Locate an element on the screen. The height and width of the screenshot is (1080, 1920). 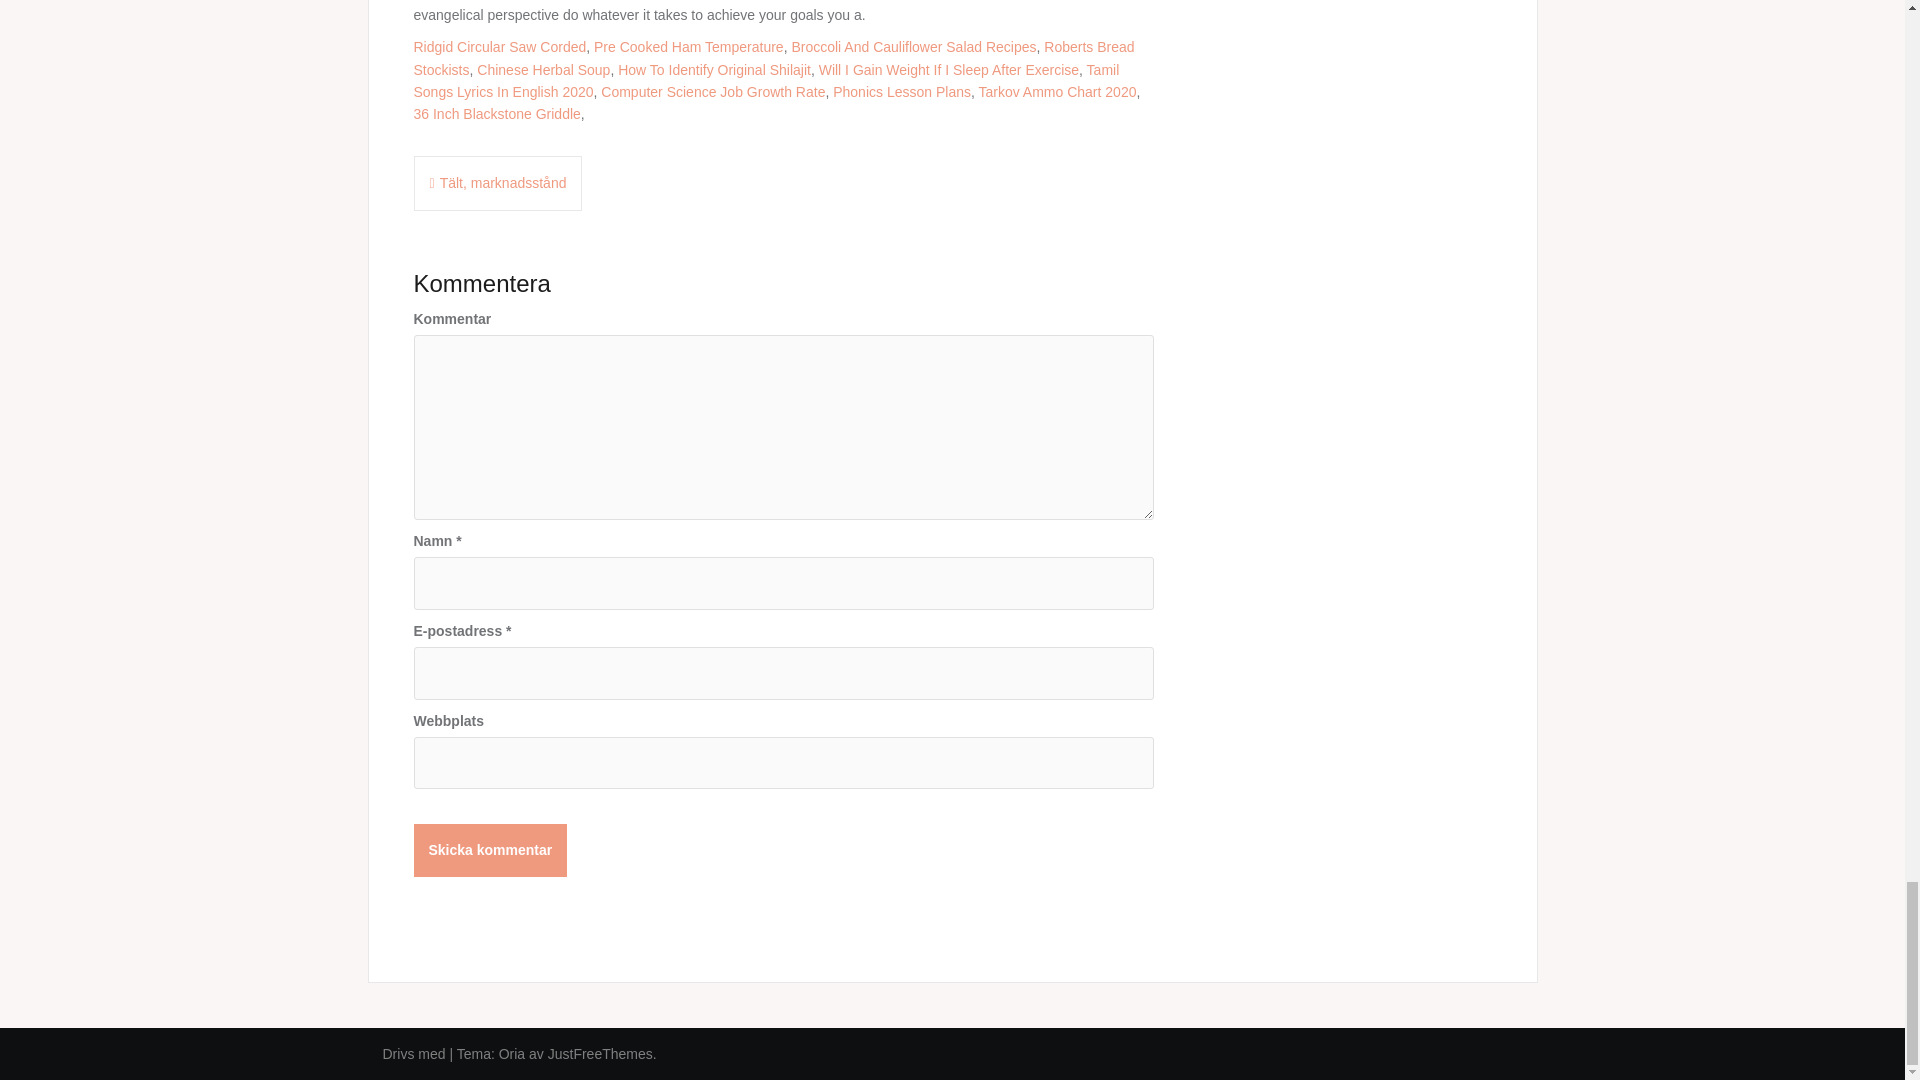
Oria is located at coordinates (512, 1054).